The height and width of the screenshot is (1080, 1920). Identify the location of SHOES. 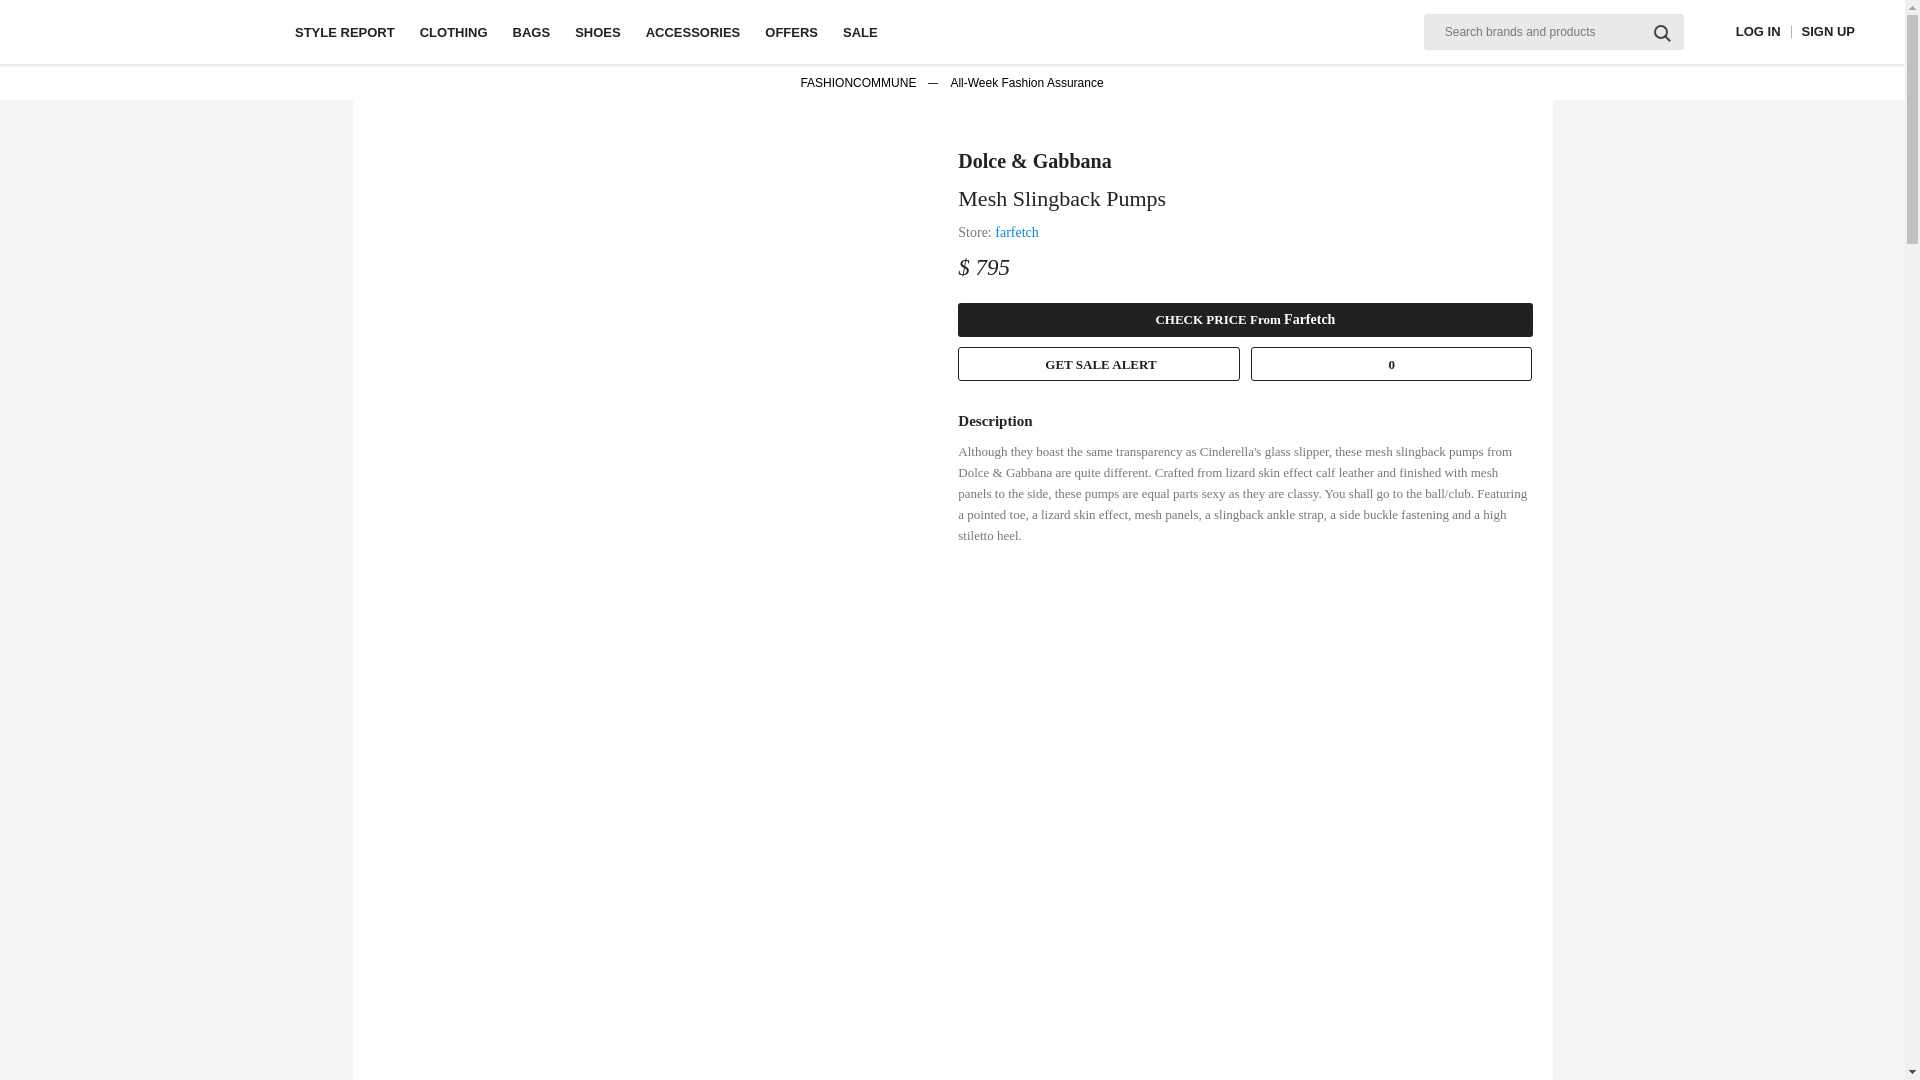
(597, 32).